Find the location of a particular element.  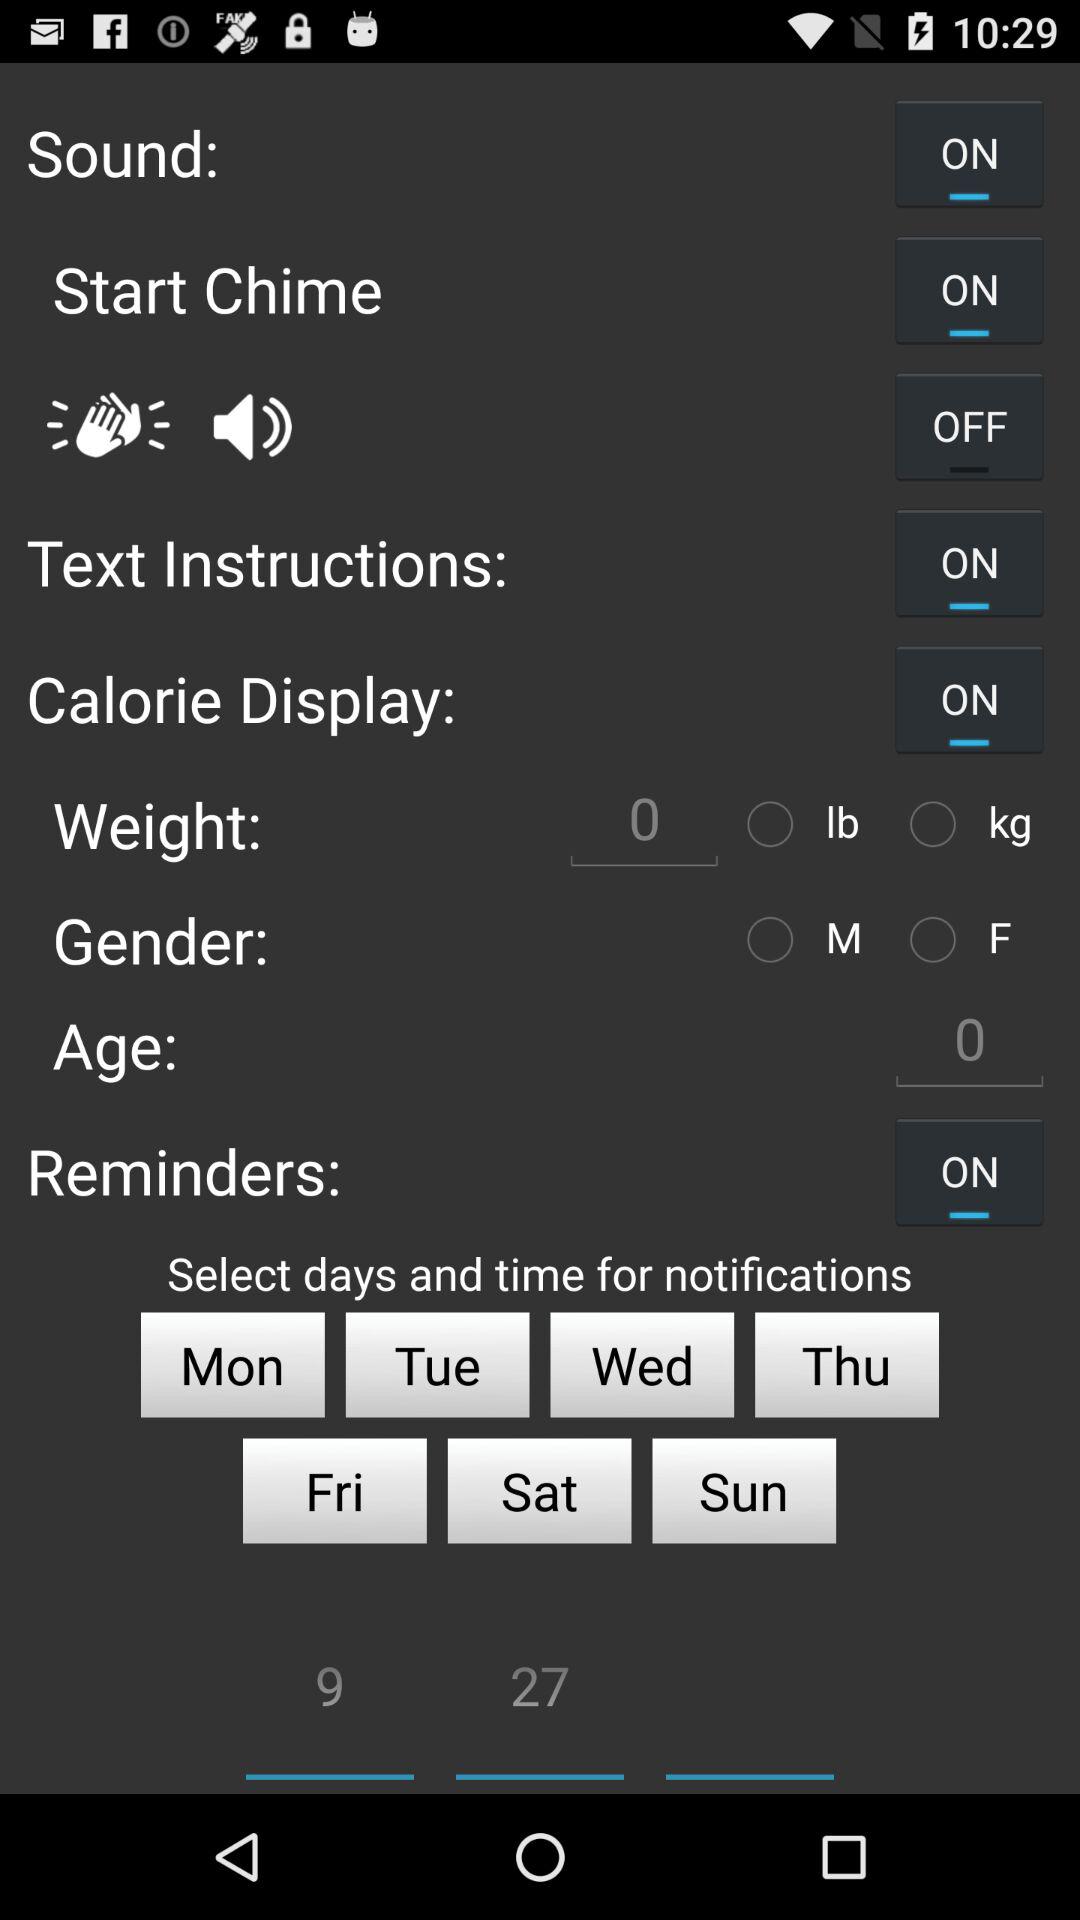

clicks female is located at coordinates (938, 940).